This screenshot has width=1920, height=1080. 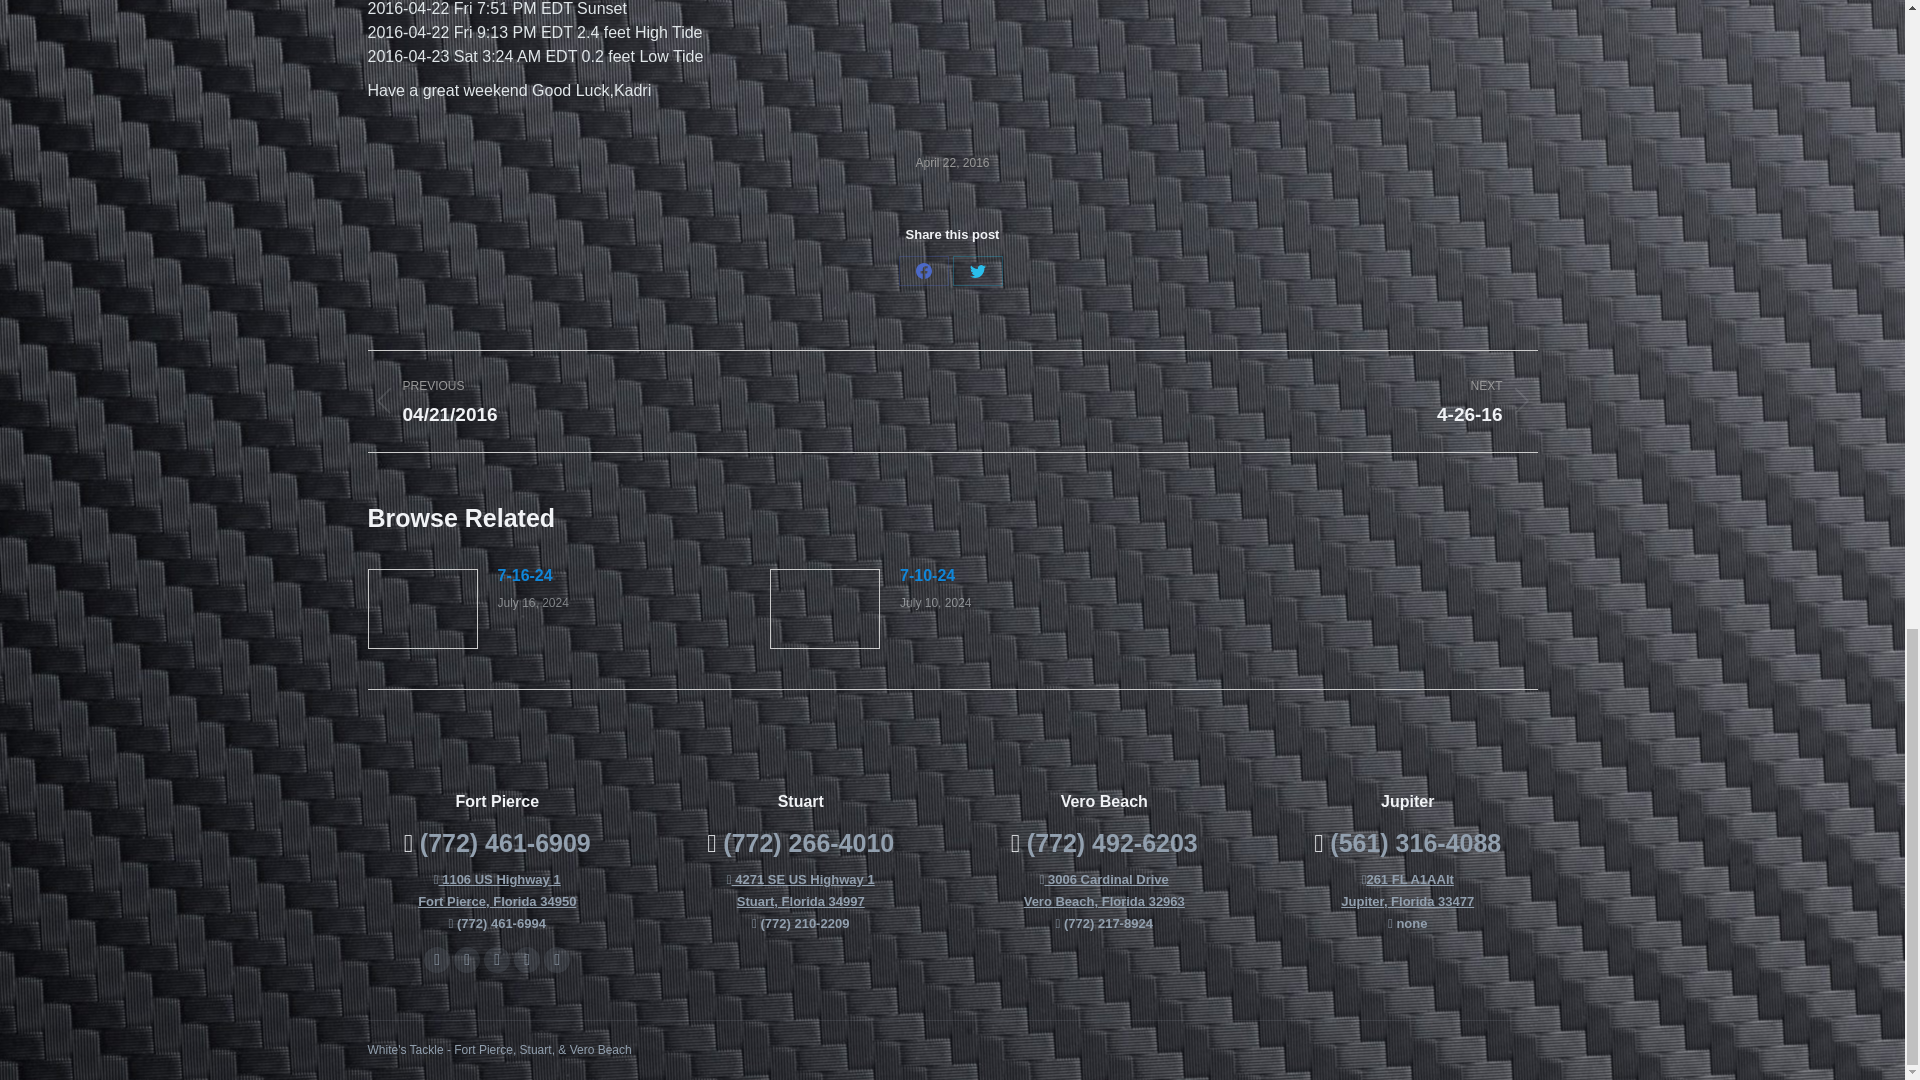 What do you see at coordinates (526, 960) in the screenshot?
I see `Instagram page opens in new window` at bounding box center [526, 960].